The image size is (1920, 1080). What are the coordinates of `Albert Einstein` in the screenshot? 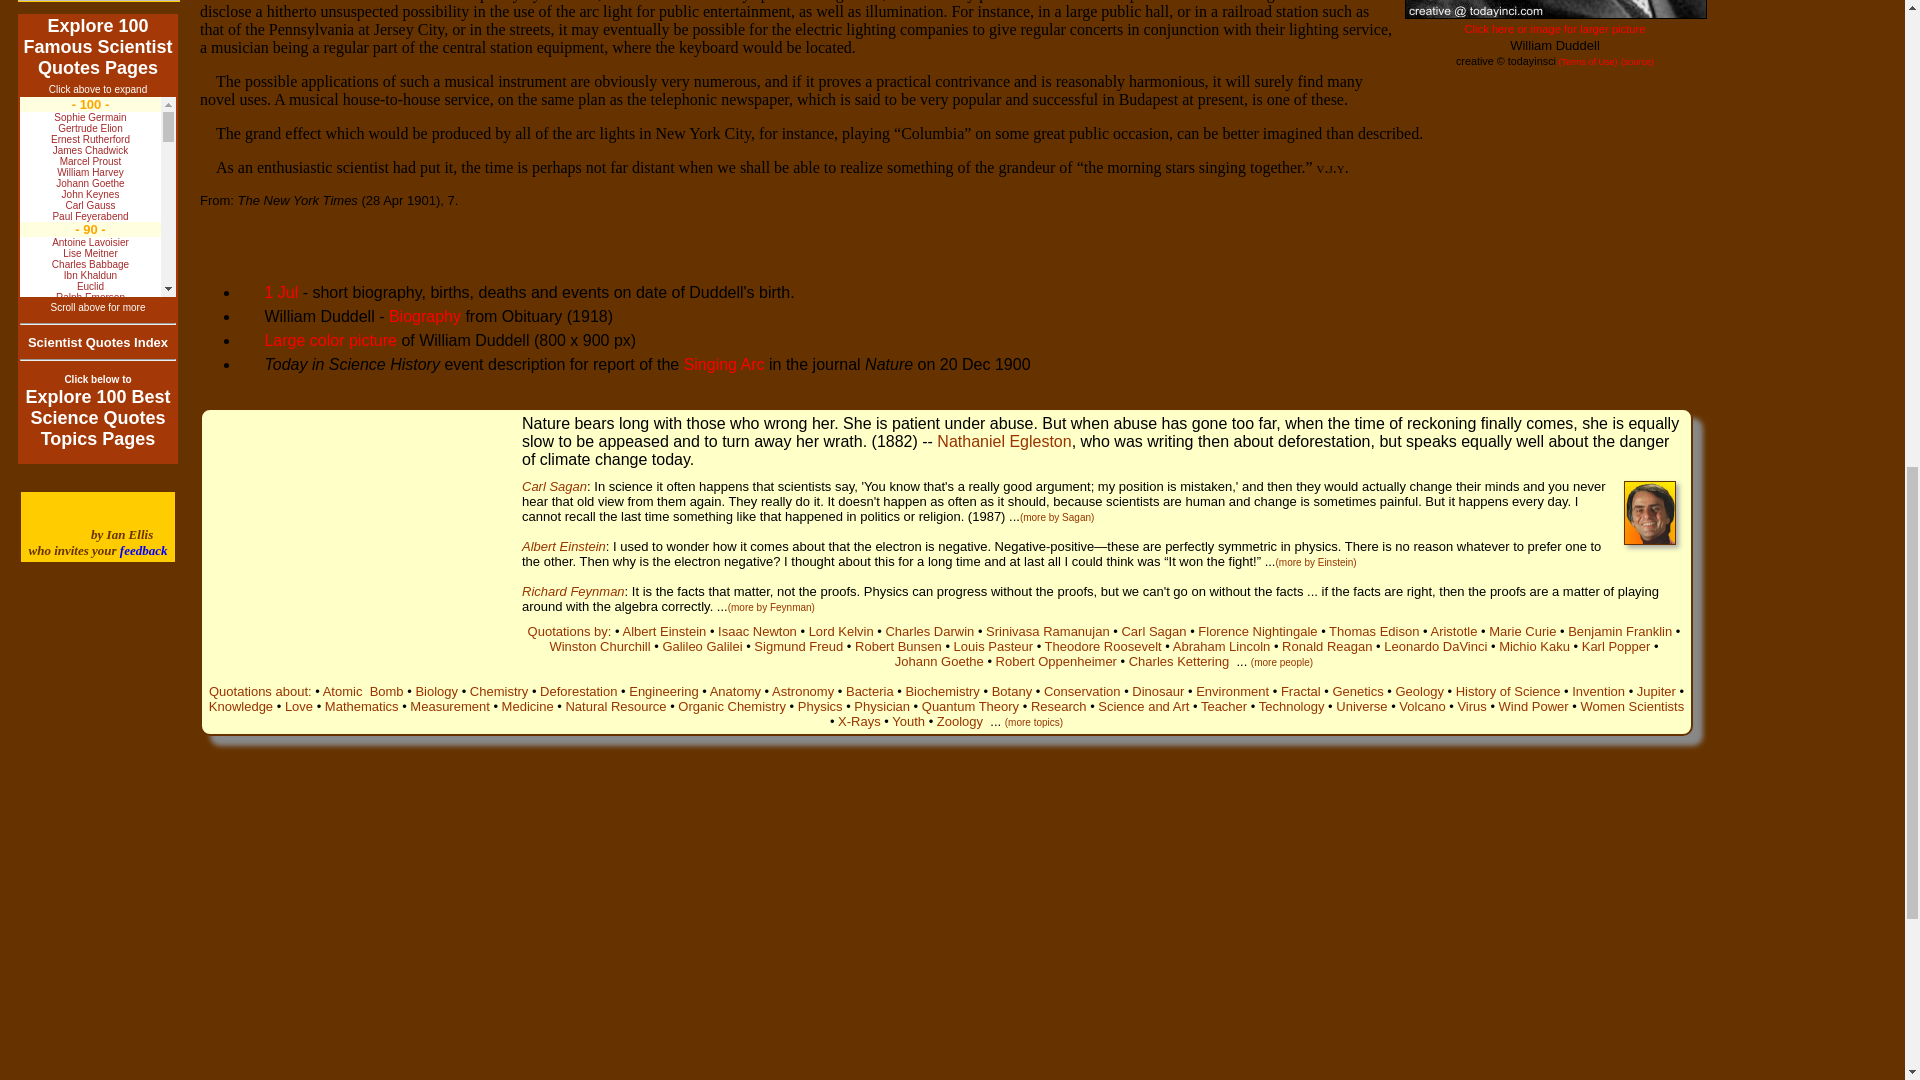 It's located at (564, 546).